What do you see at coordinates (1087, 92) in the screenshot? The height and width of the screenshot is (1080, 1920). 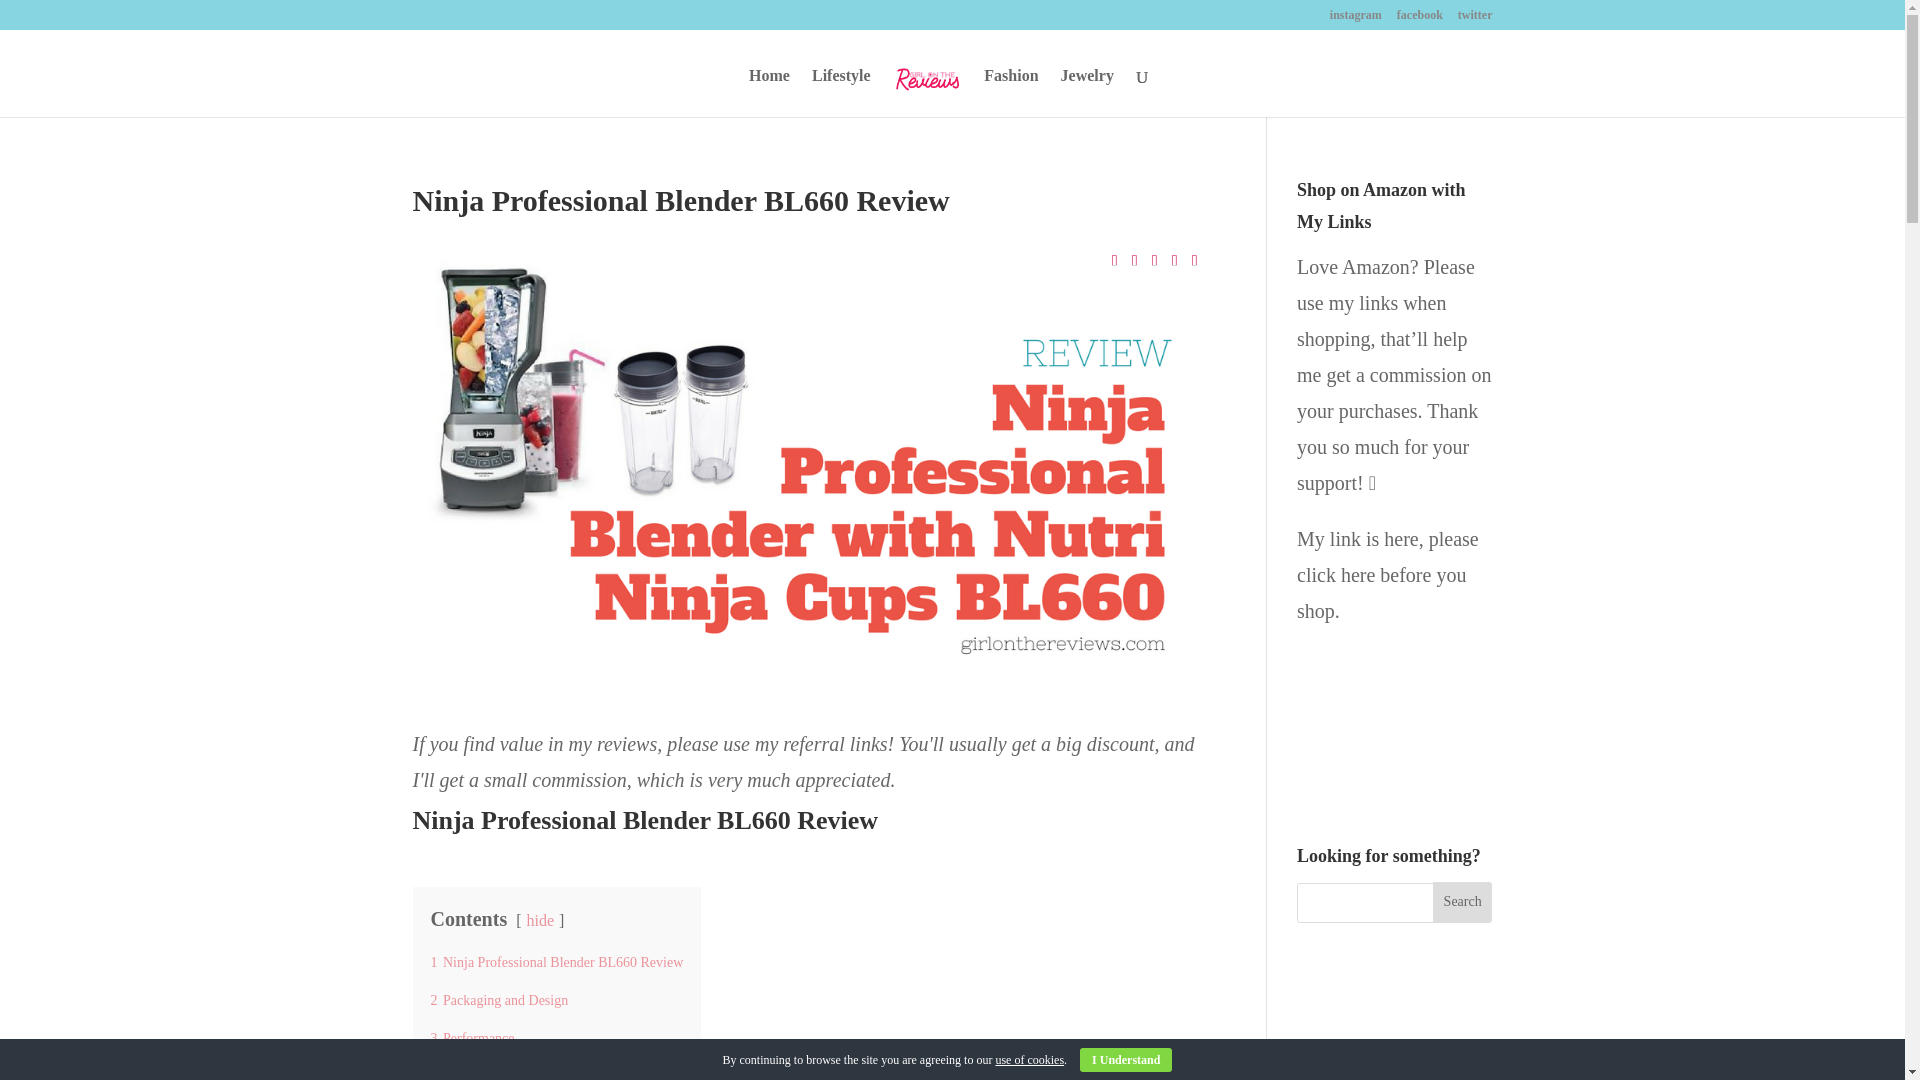 I see `Jewelry` at bounding box center [1087, 92].